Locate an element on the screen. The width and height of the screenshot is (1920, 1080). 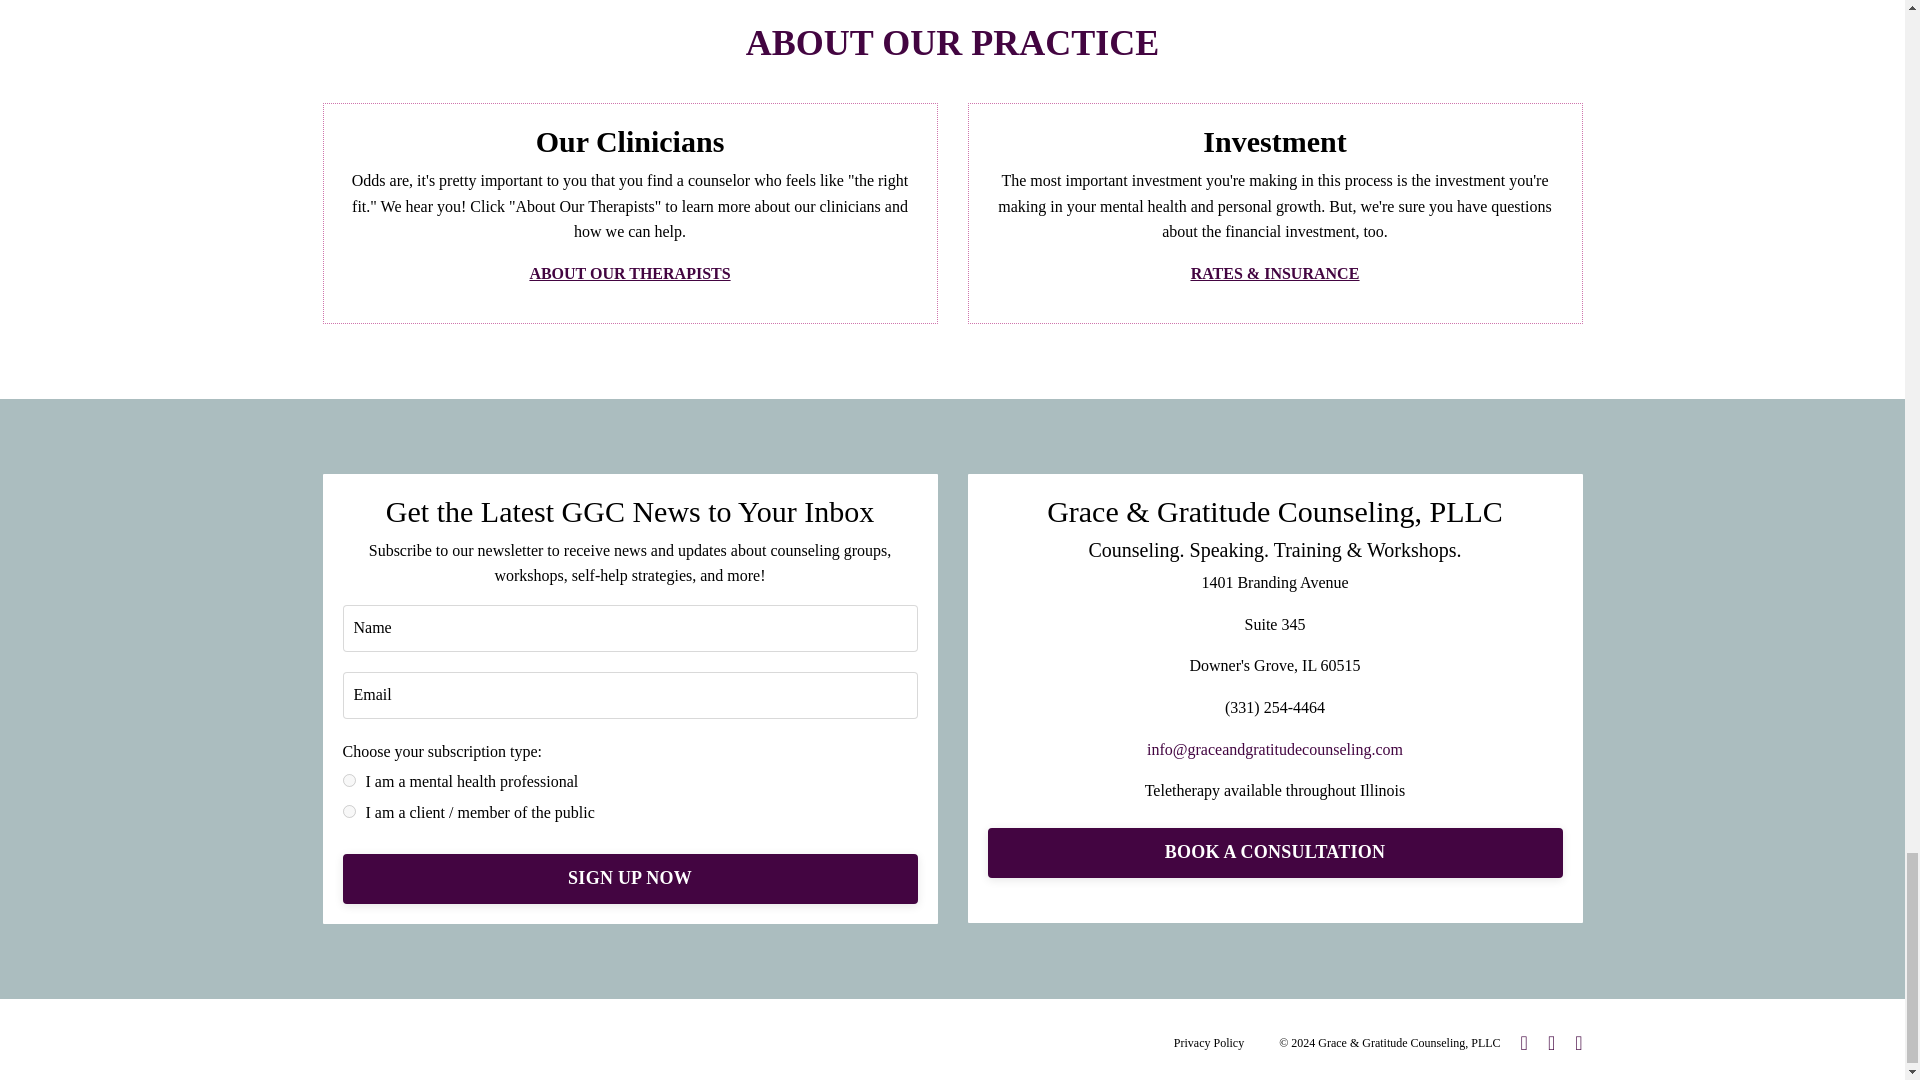
SIGN UP NOW is located at coordinates (629, 878).